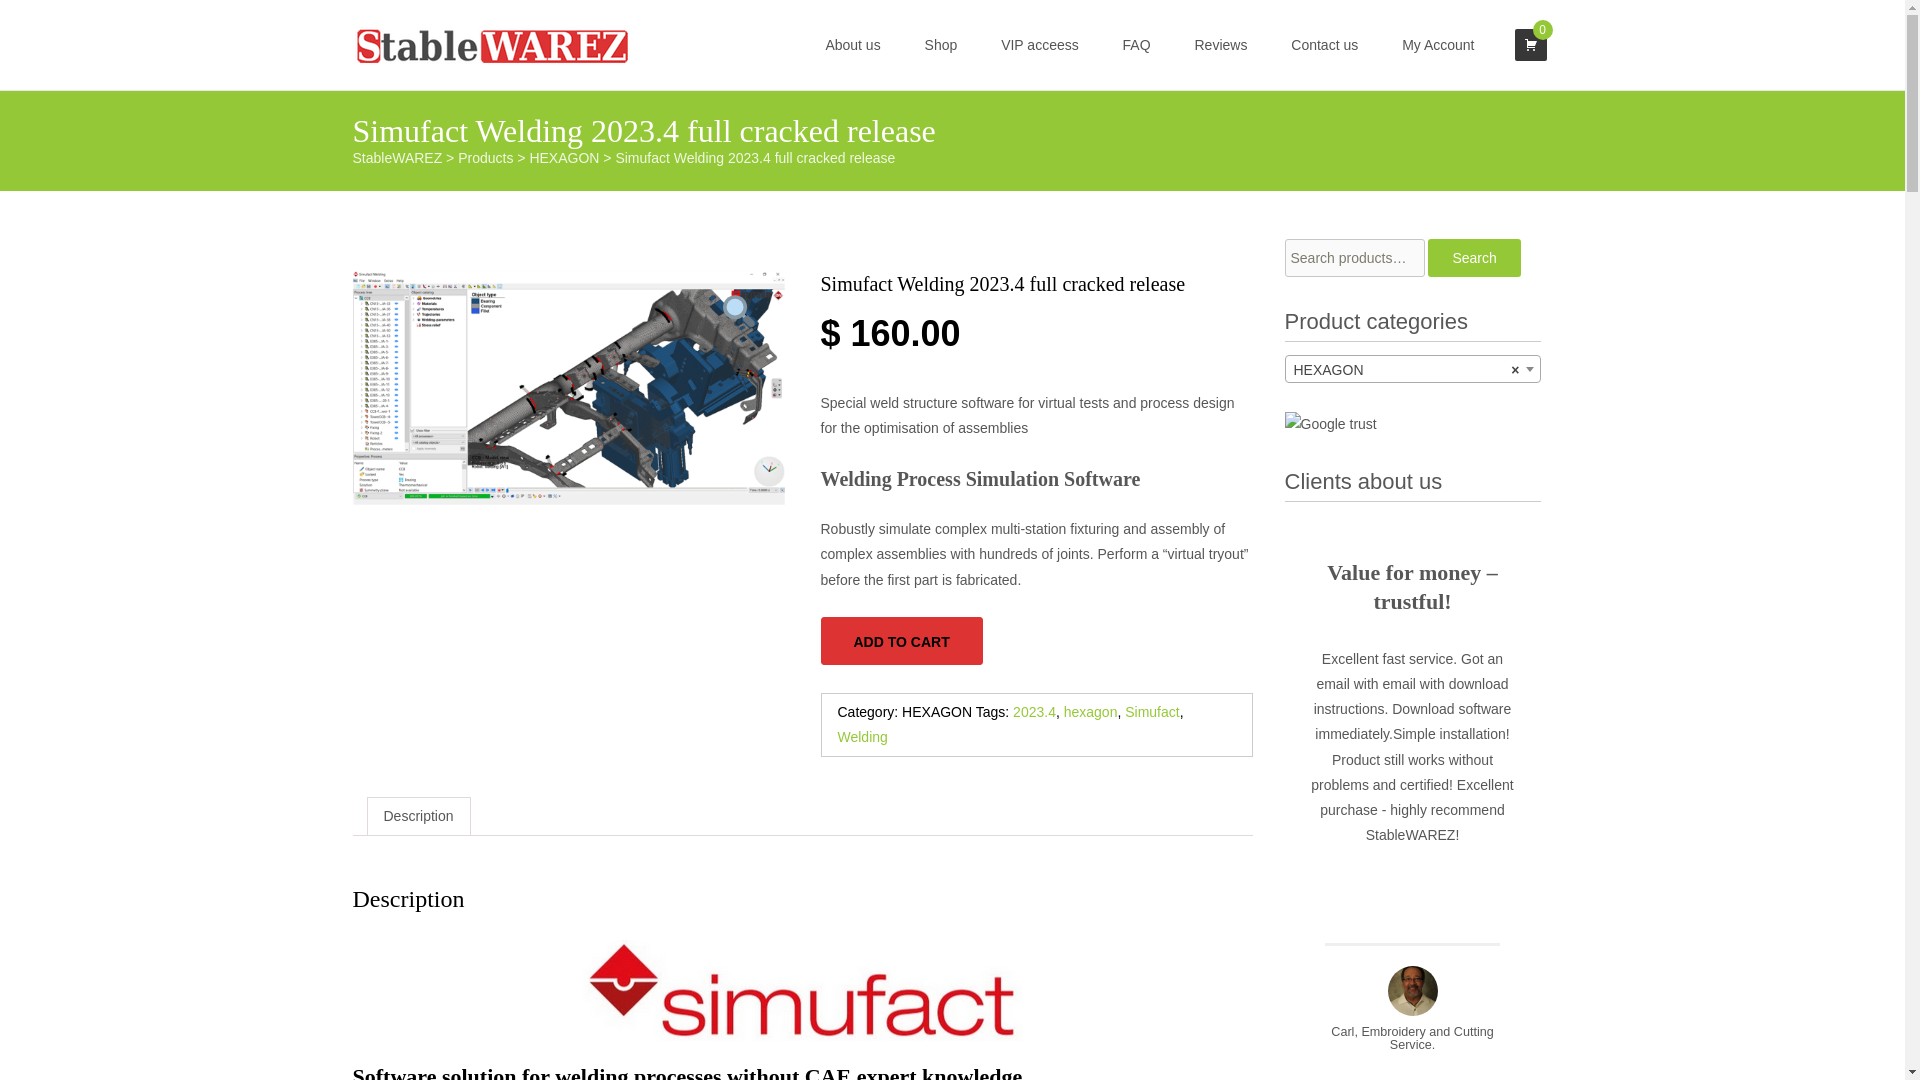 This screenshot has height=1080, width=1920. Describe the element at coordinates (1412, 370) in the screenshot. I see `HEXAGON` at that location.